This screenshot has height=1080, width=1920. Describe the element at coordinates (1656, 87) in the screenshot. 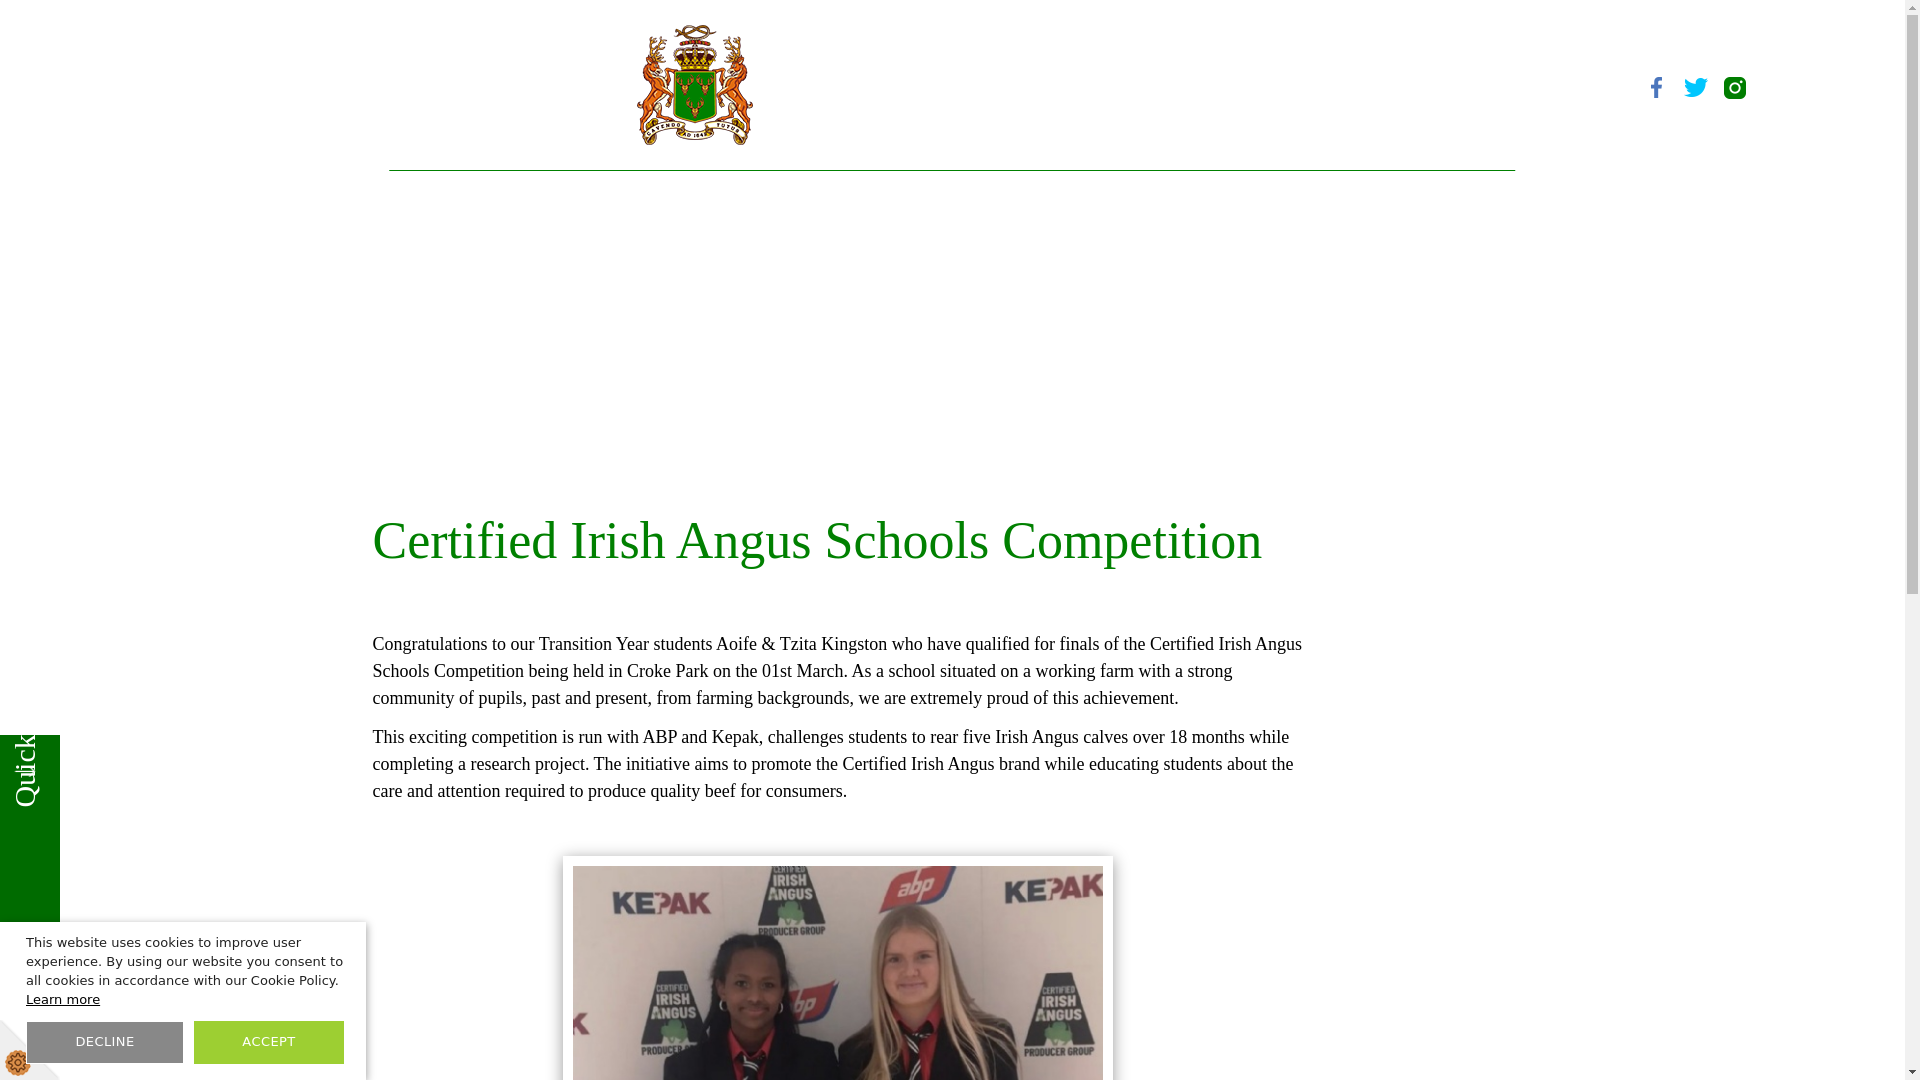

I see `Facebook` at that location.